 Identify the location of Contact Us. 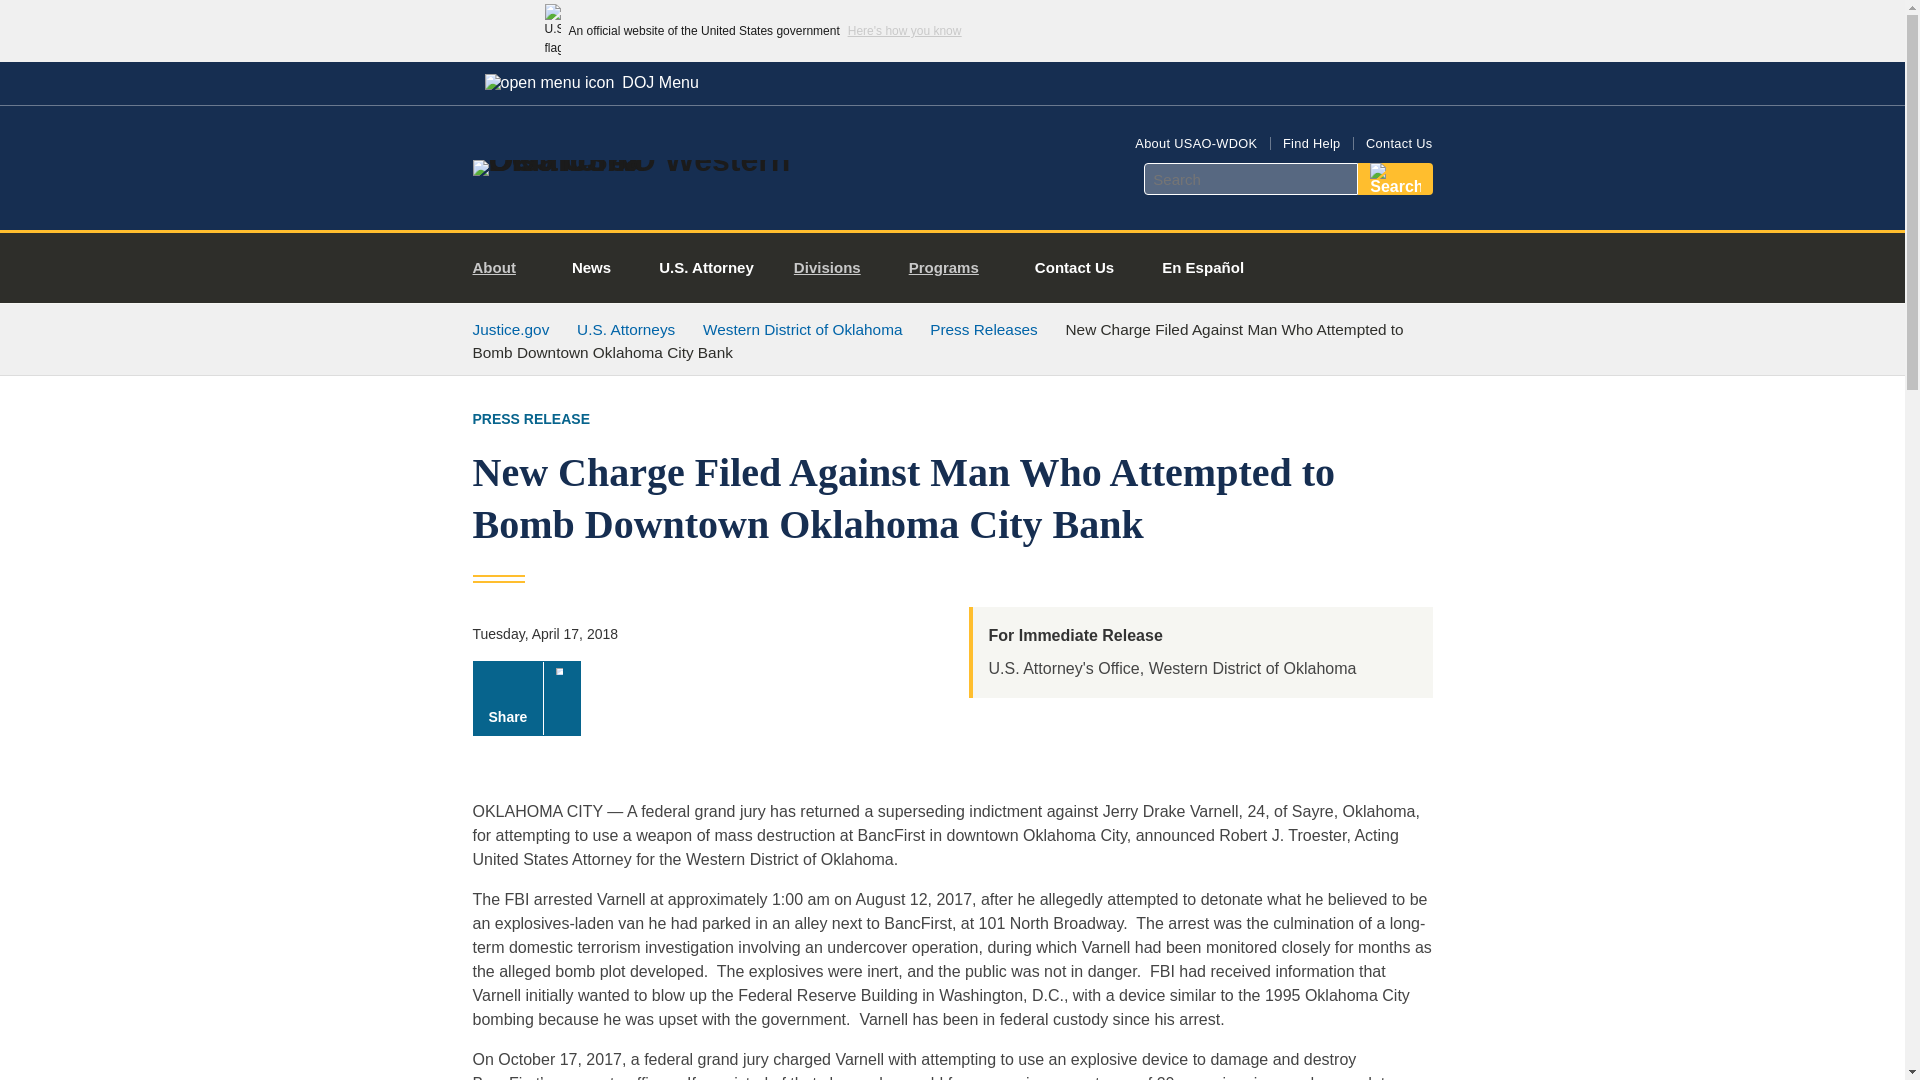
(1074, 268).